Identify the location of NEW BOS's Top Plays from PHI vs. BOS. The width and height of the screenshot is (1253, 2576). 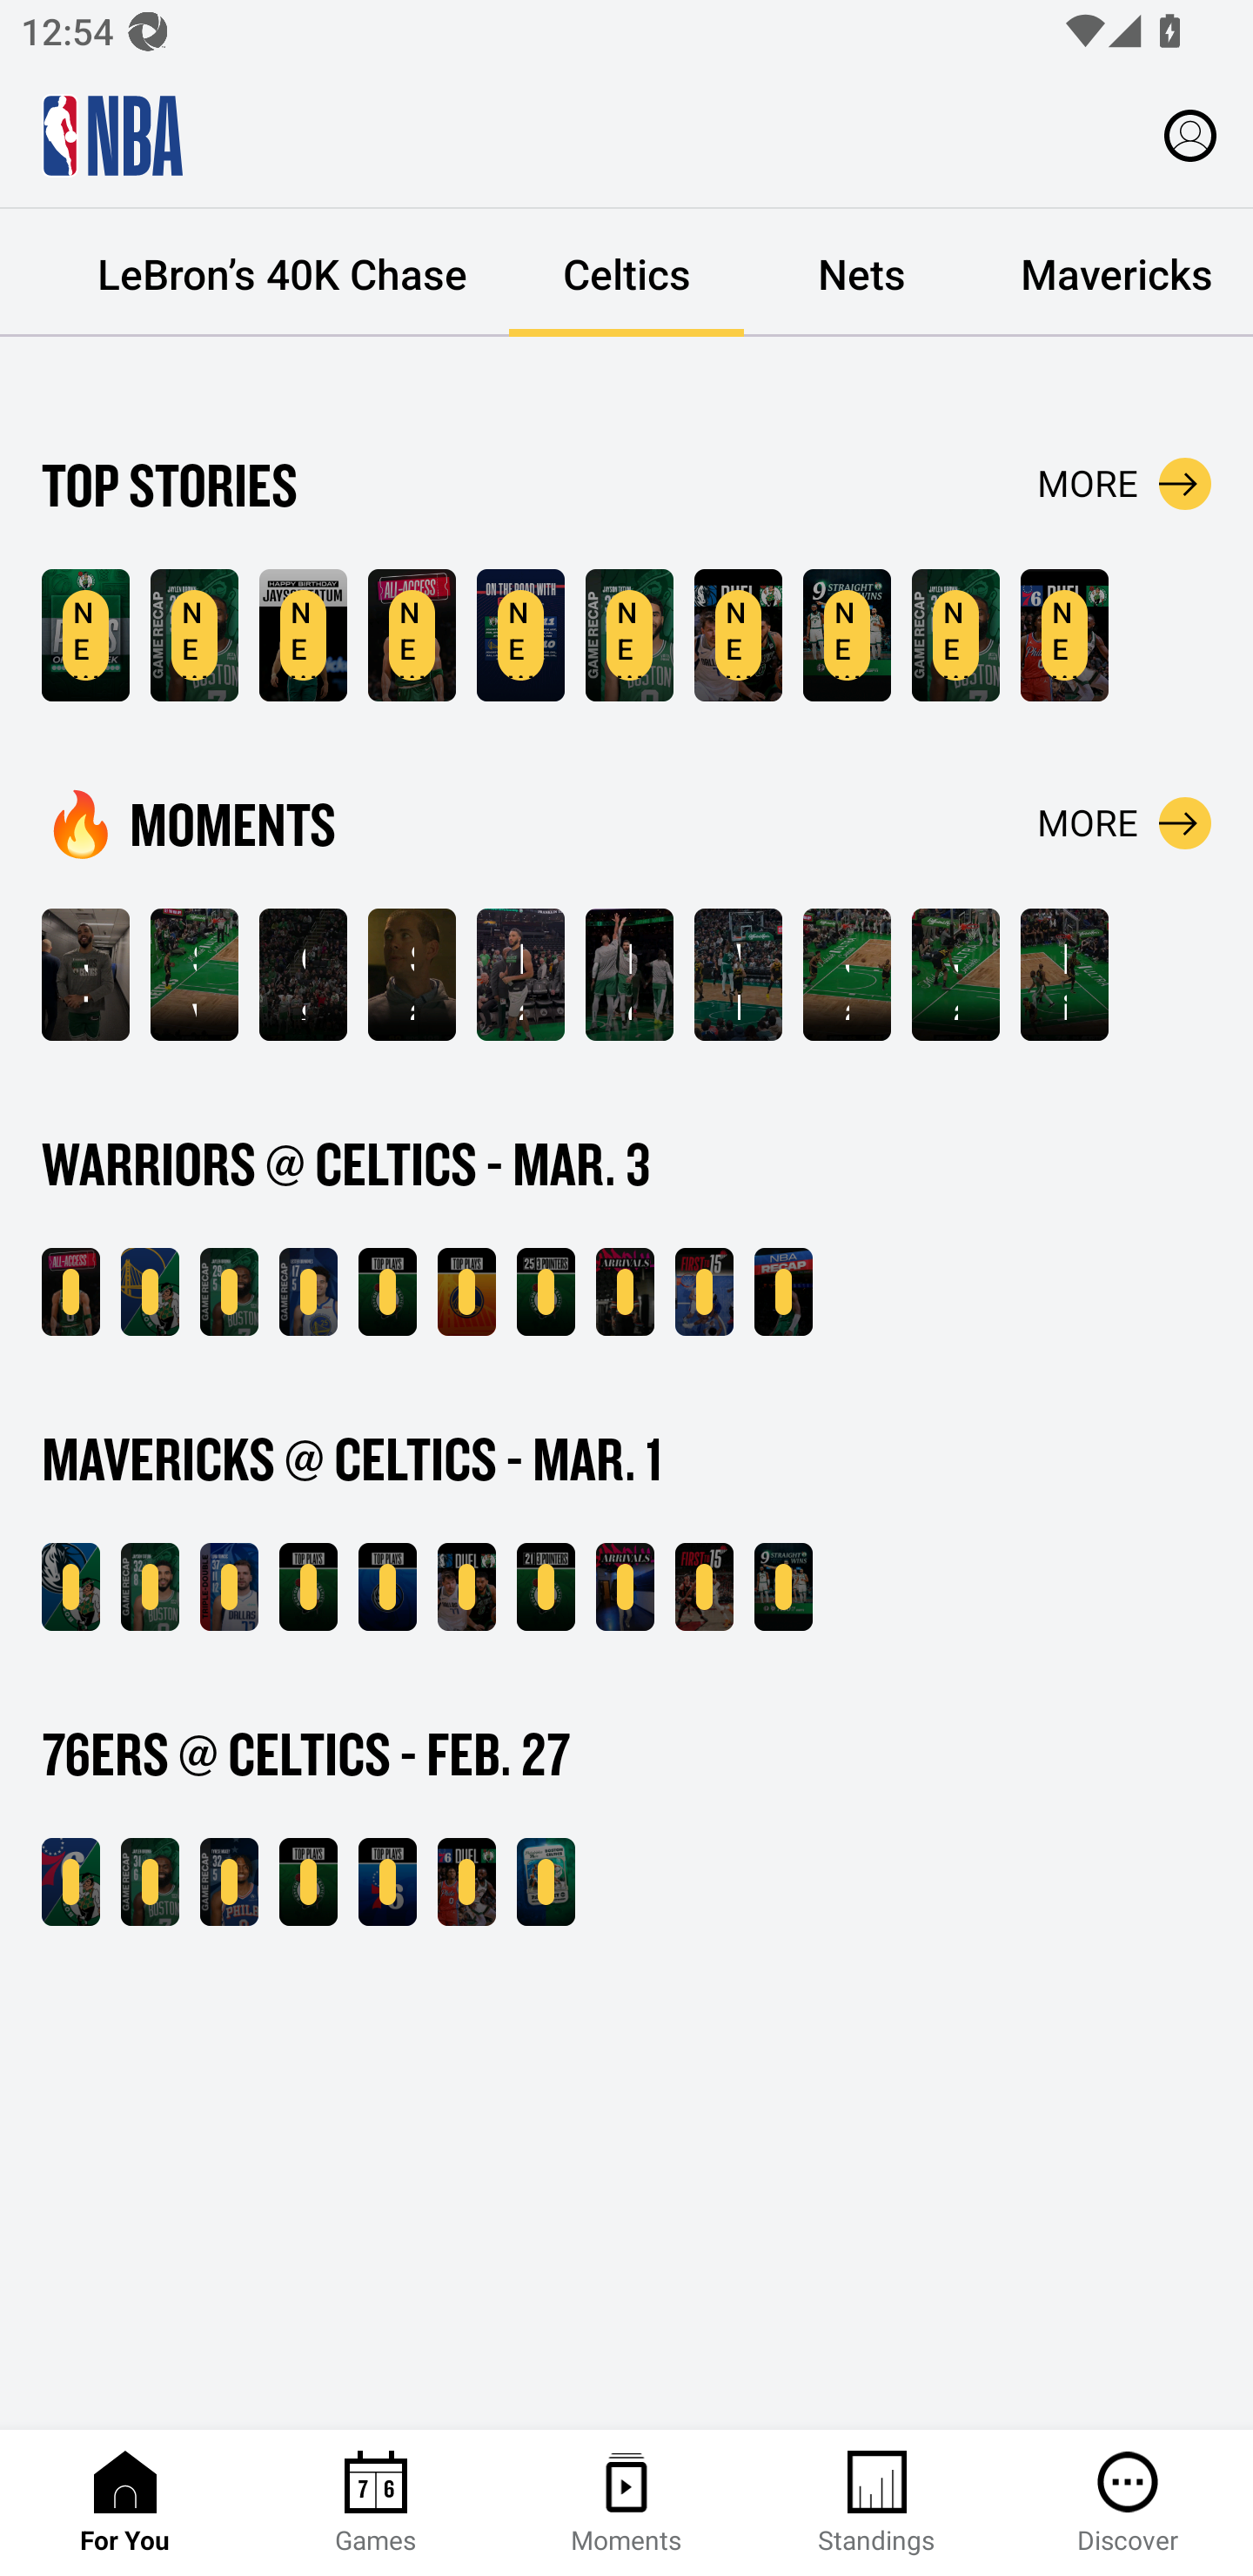
(308, 1883).